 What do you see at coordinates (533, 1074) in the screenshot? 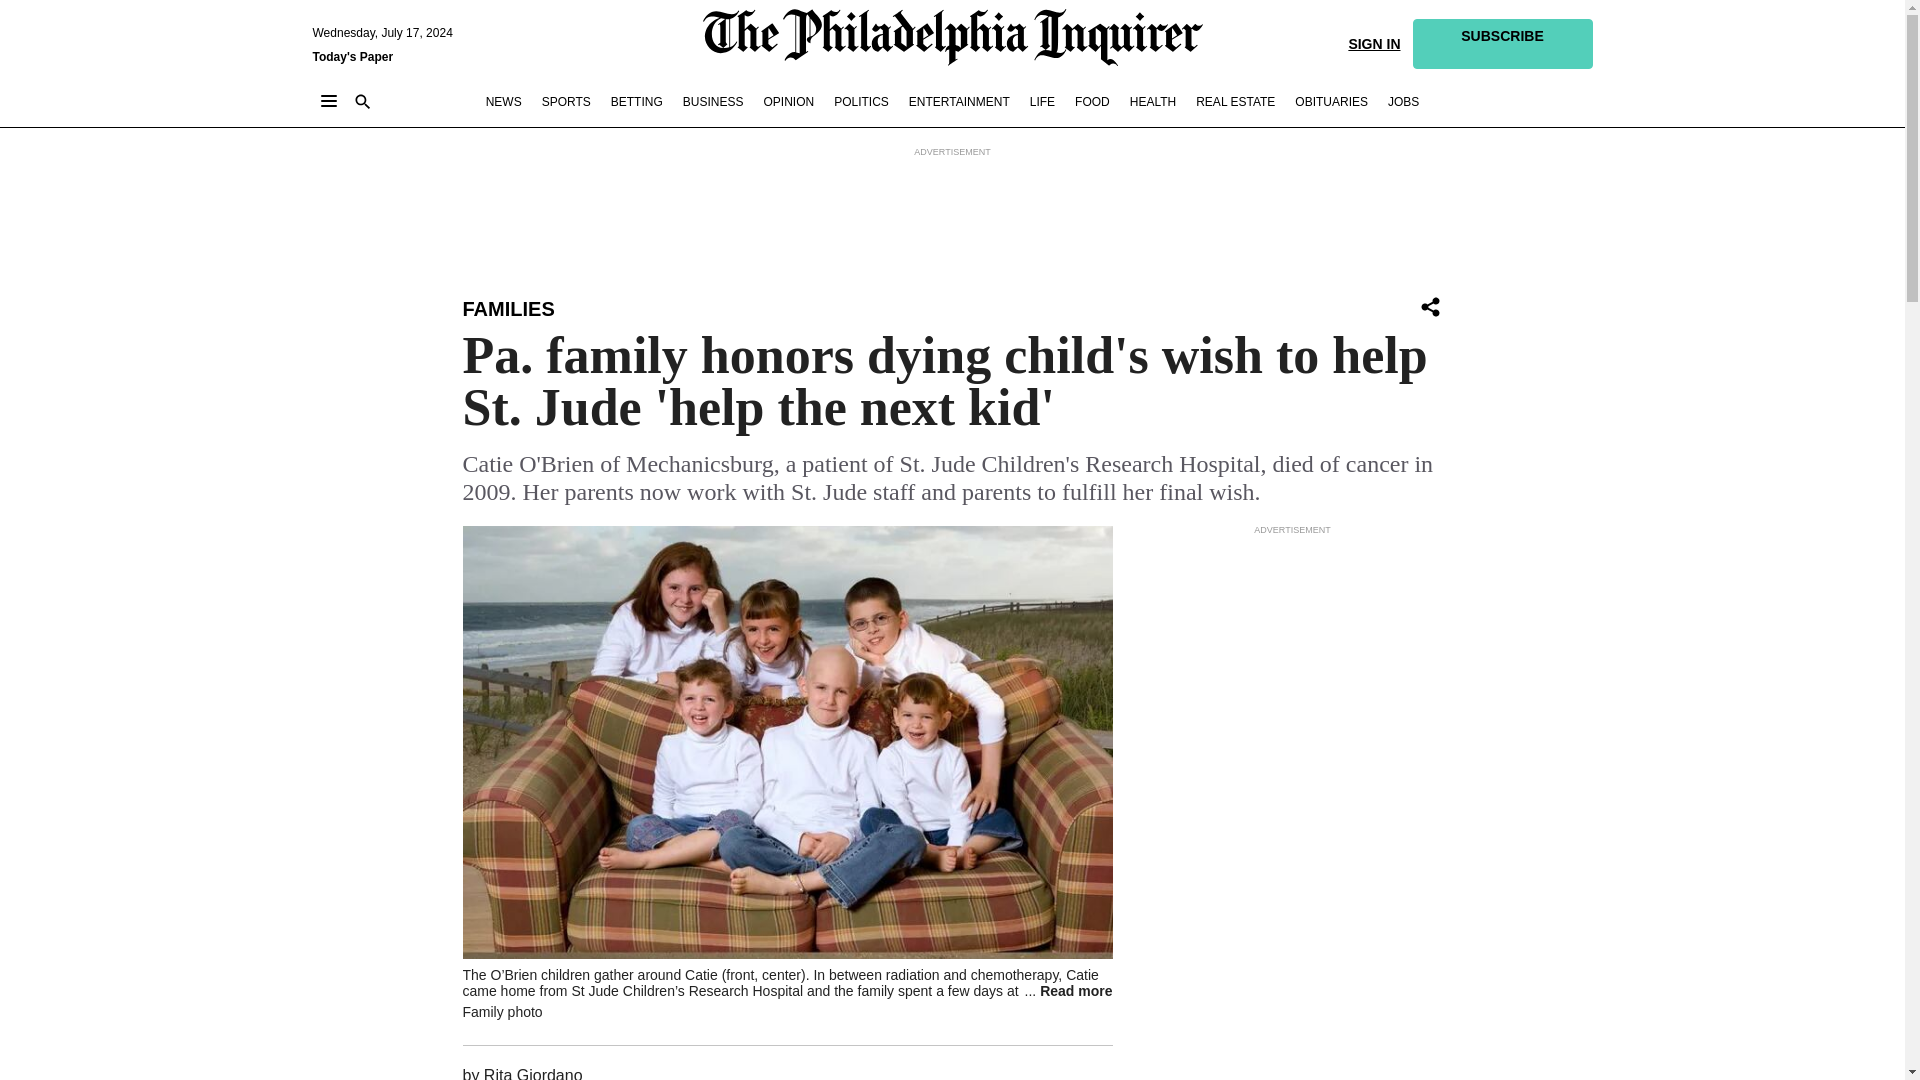
I see `Rita Giordano` at bounding box center [533, 1074].